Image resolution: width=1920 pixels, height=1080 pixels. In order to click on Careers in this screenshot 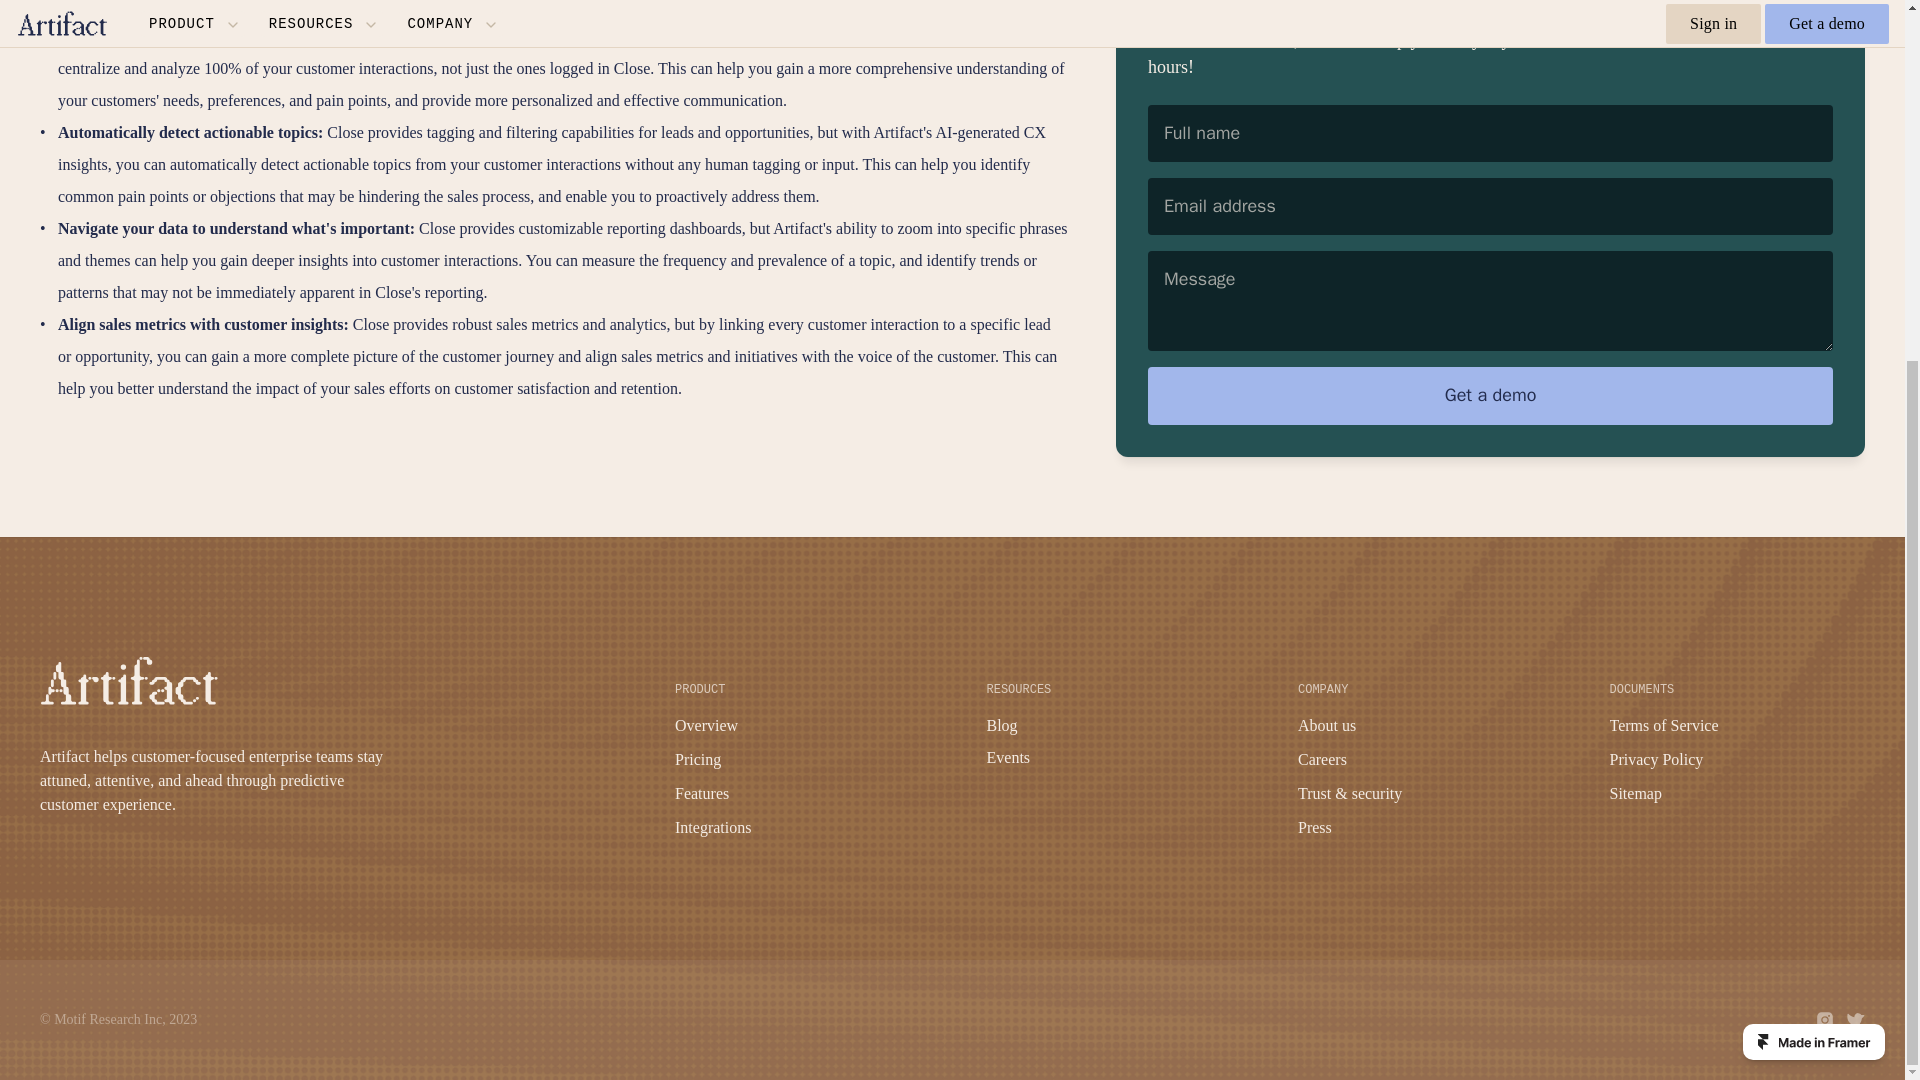, I will do `click(1322, 758)`.